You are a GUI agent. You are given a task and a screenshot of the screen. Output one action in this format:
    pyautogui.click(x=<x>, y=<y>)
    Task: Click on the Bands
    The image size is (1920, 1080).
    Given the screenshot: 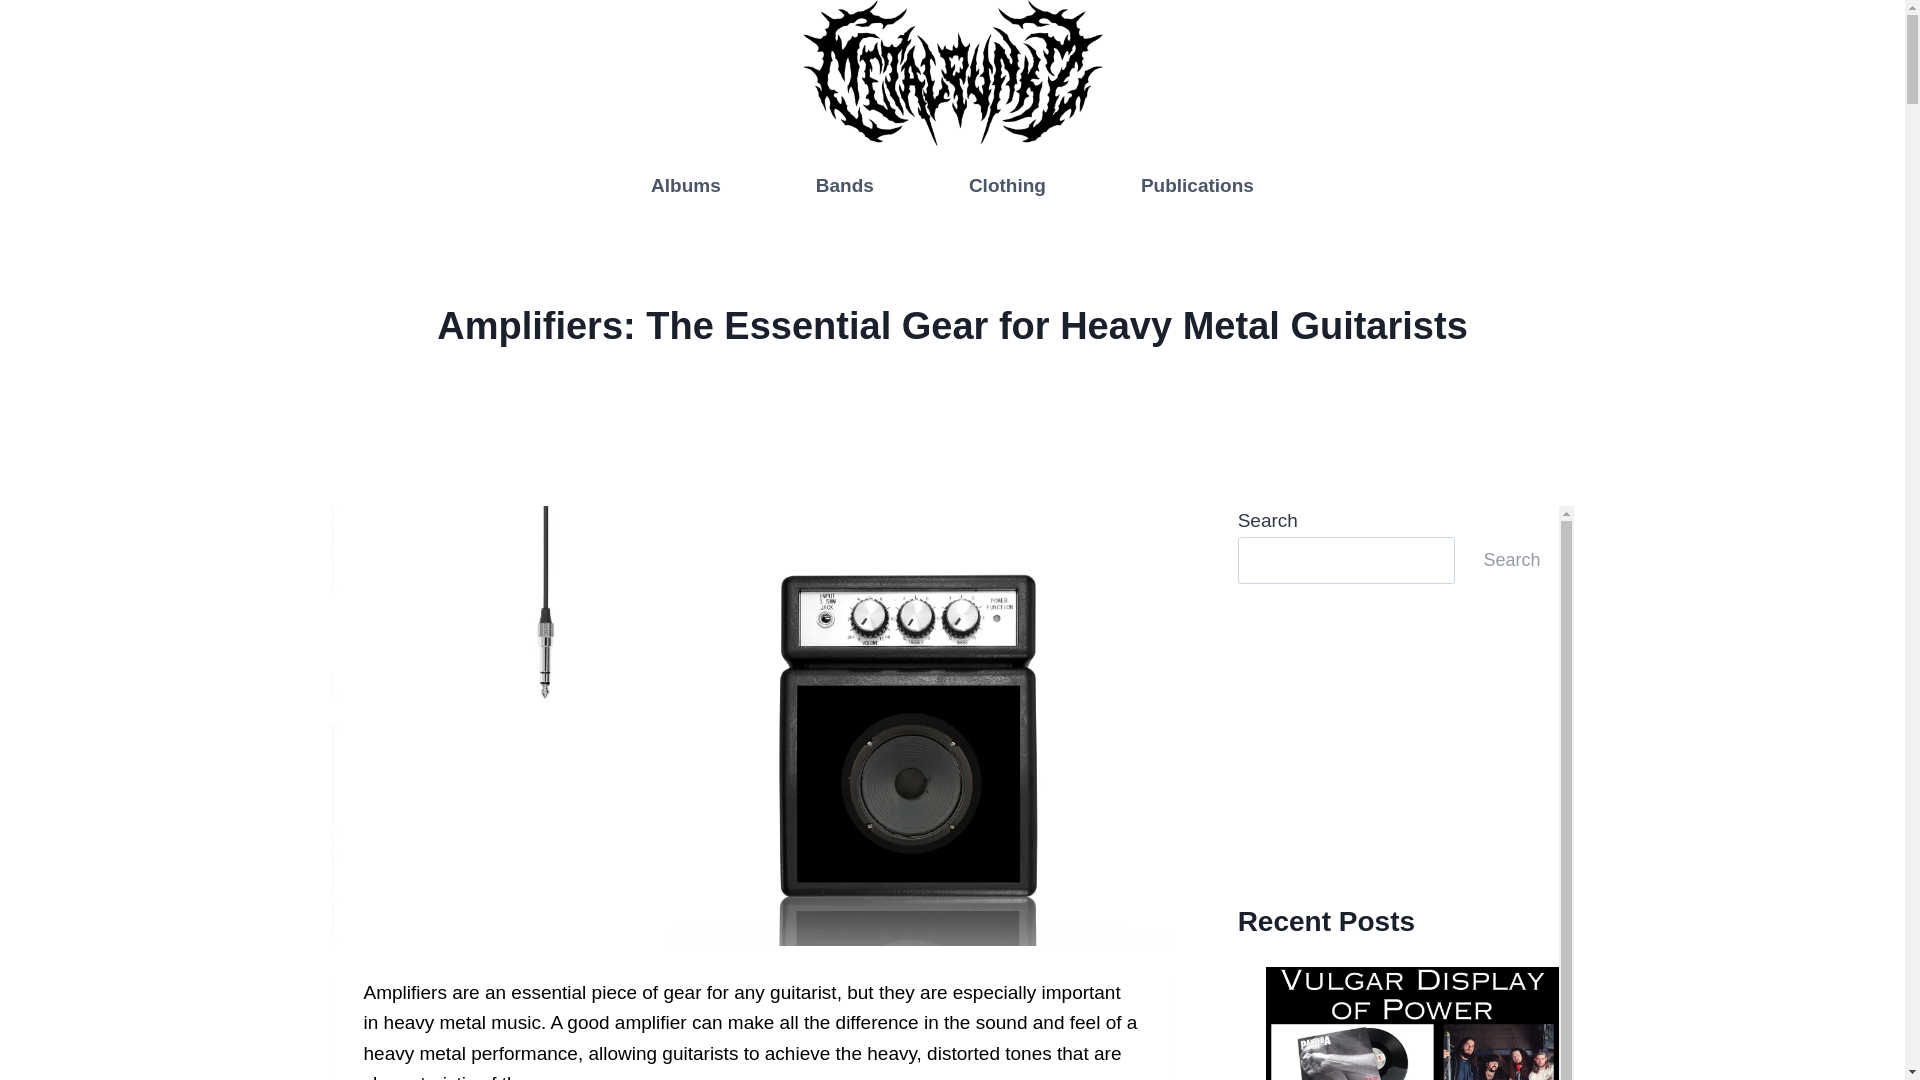 What is the action you would take?
    pyautogui.click(x=844, y=186)
    